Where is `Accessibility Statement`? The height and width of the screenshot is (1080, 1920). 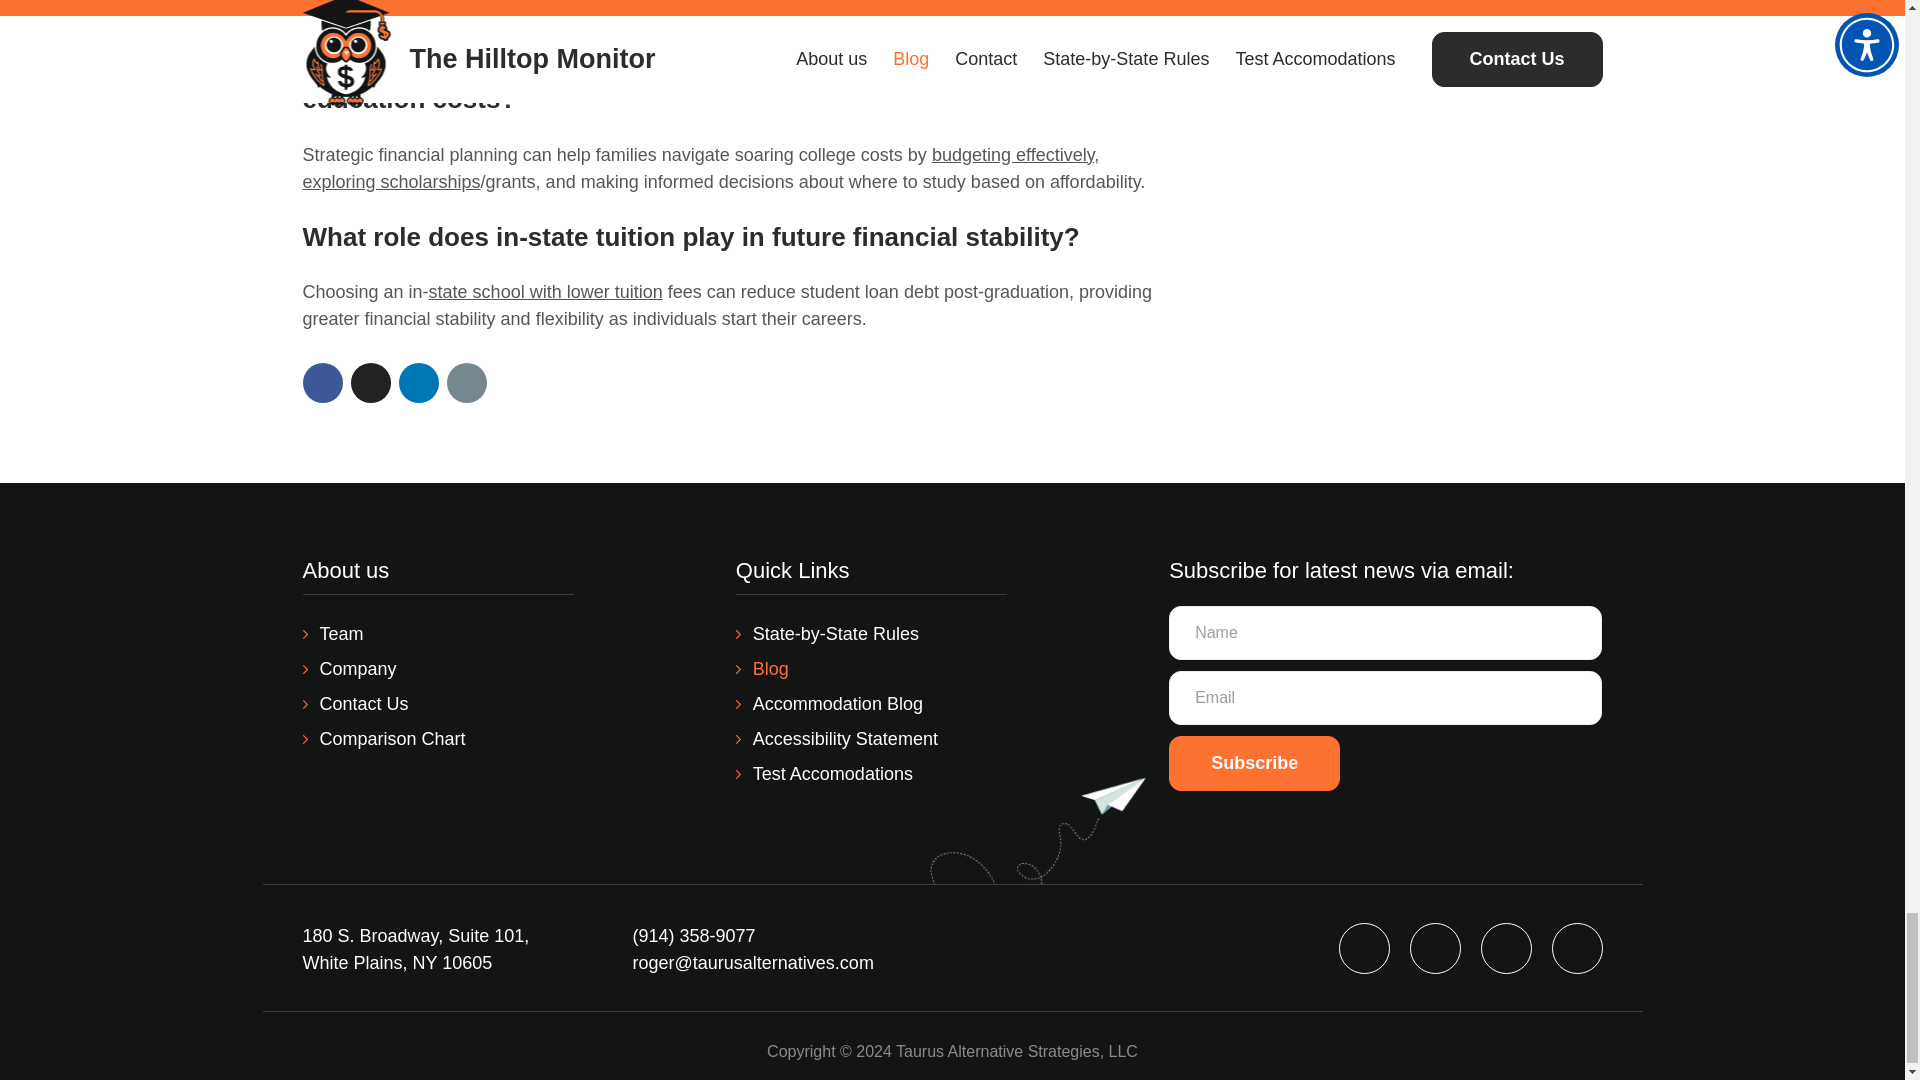
Accessibility Statement is located at coordinates (836, 739).